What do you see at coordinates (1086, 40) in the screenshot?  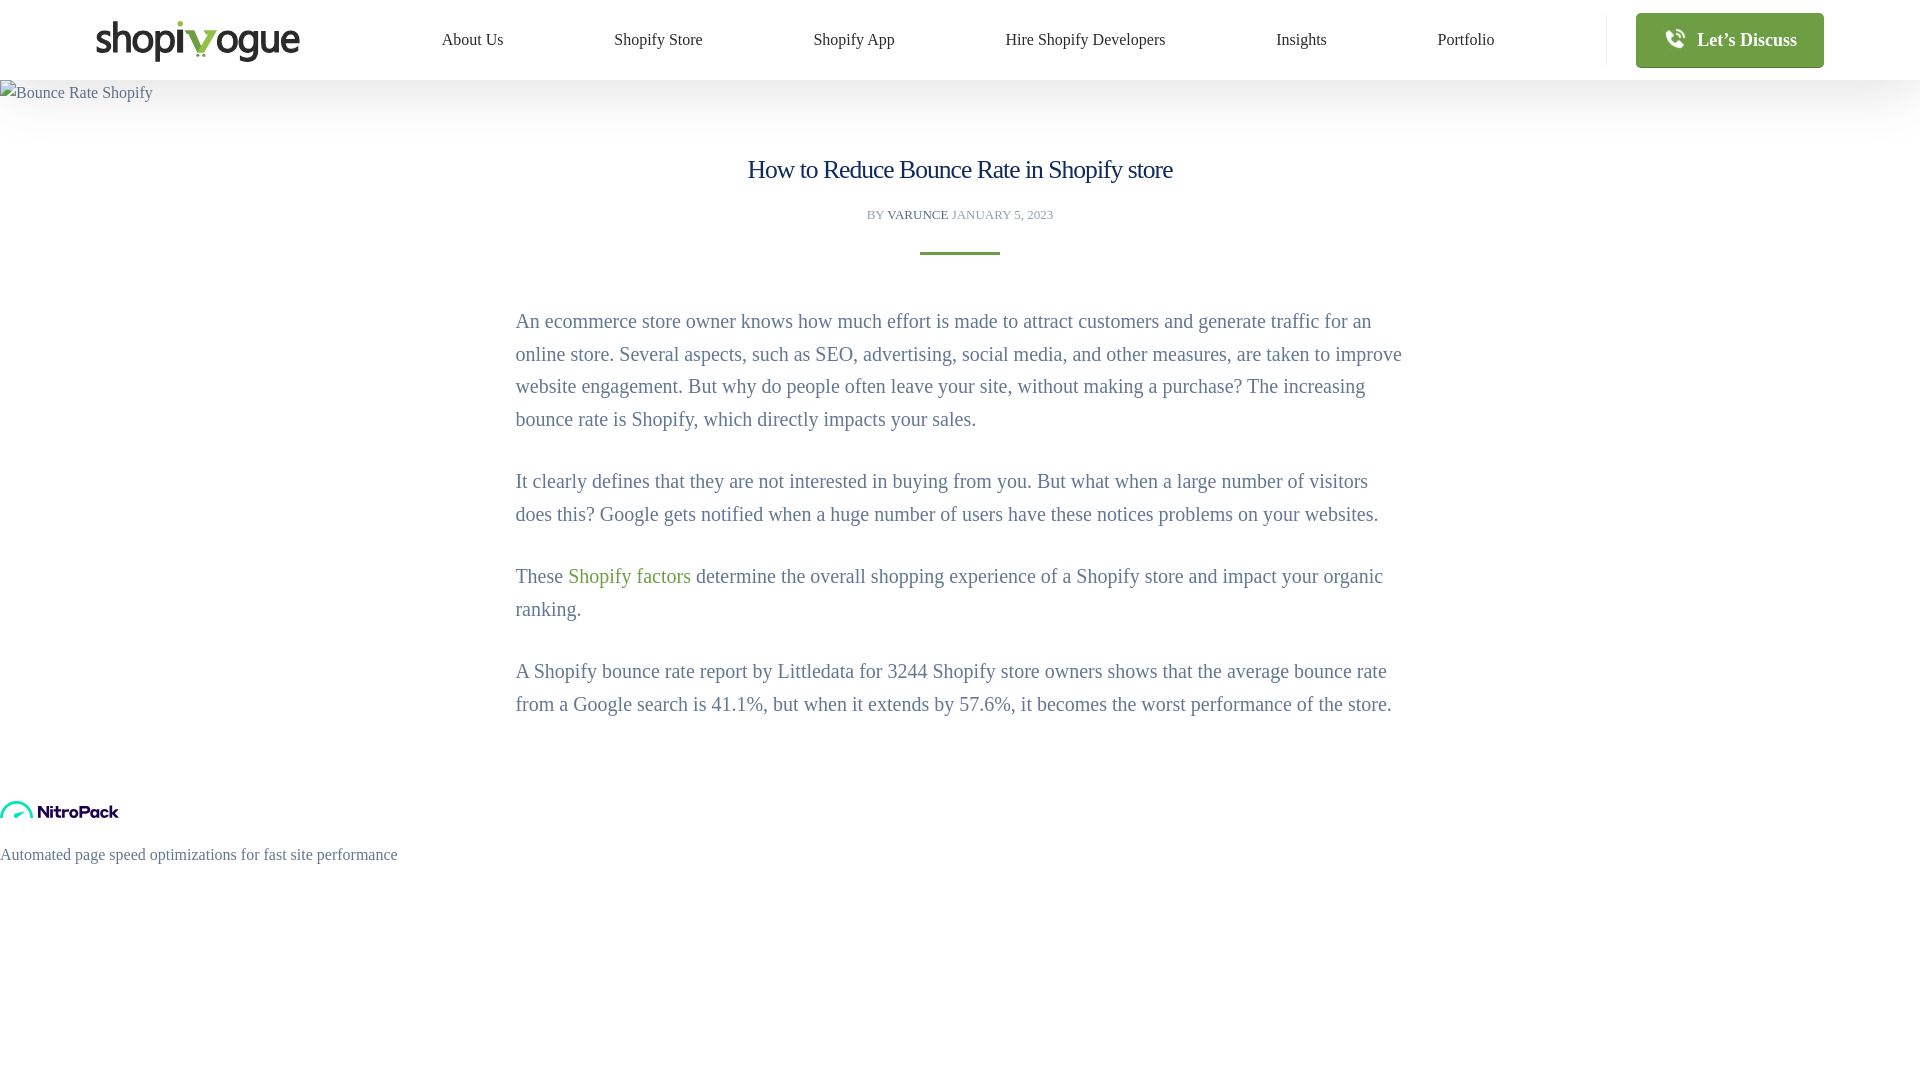 I see `Hire Shopify Developers` at bounding box center [1086, 40].